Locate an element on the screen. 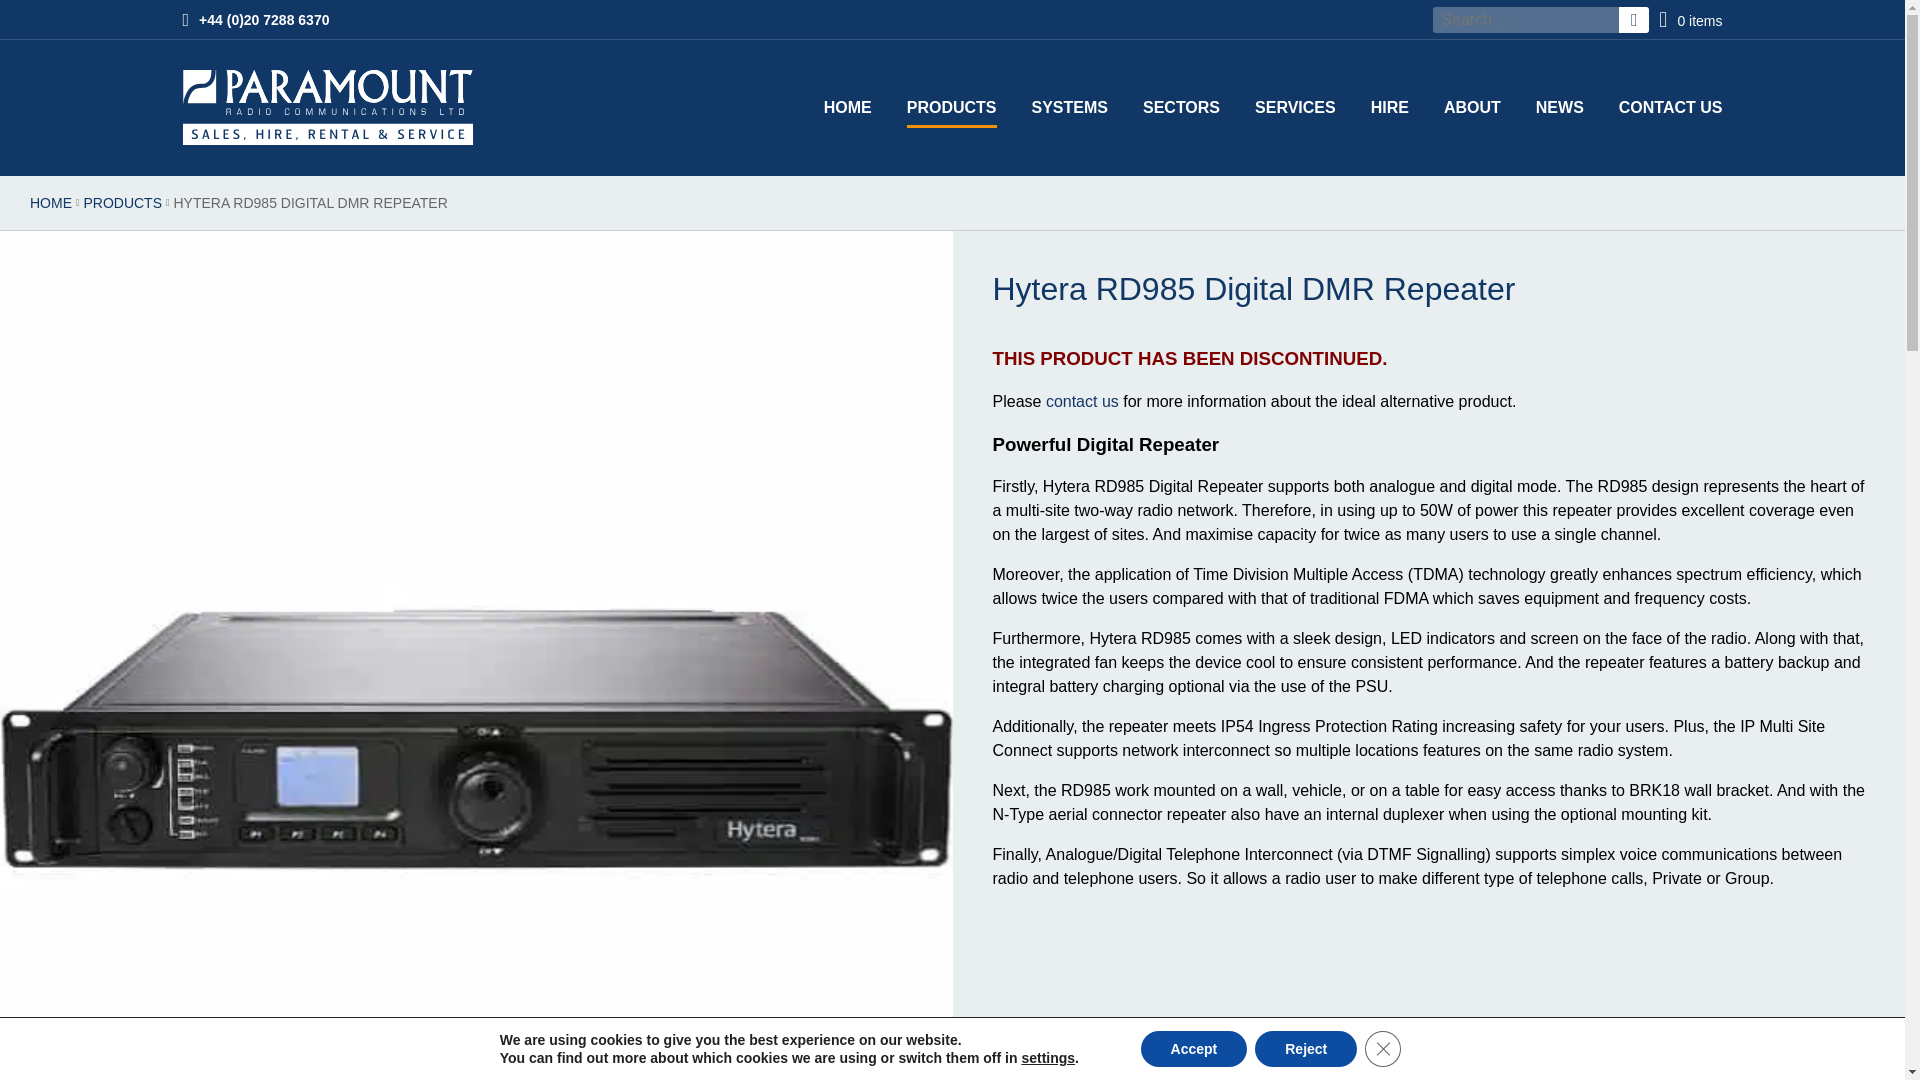  HOME is located at coordinates (847, 108).